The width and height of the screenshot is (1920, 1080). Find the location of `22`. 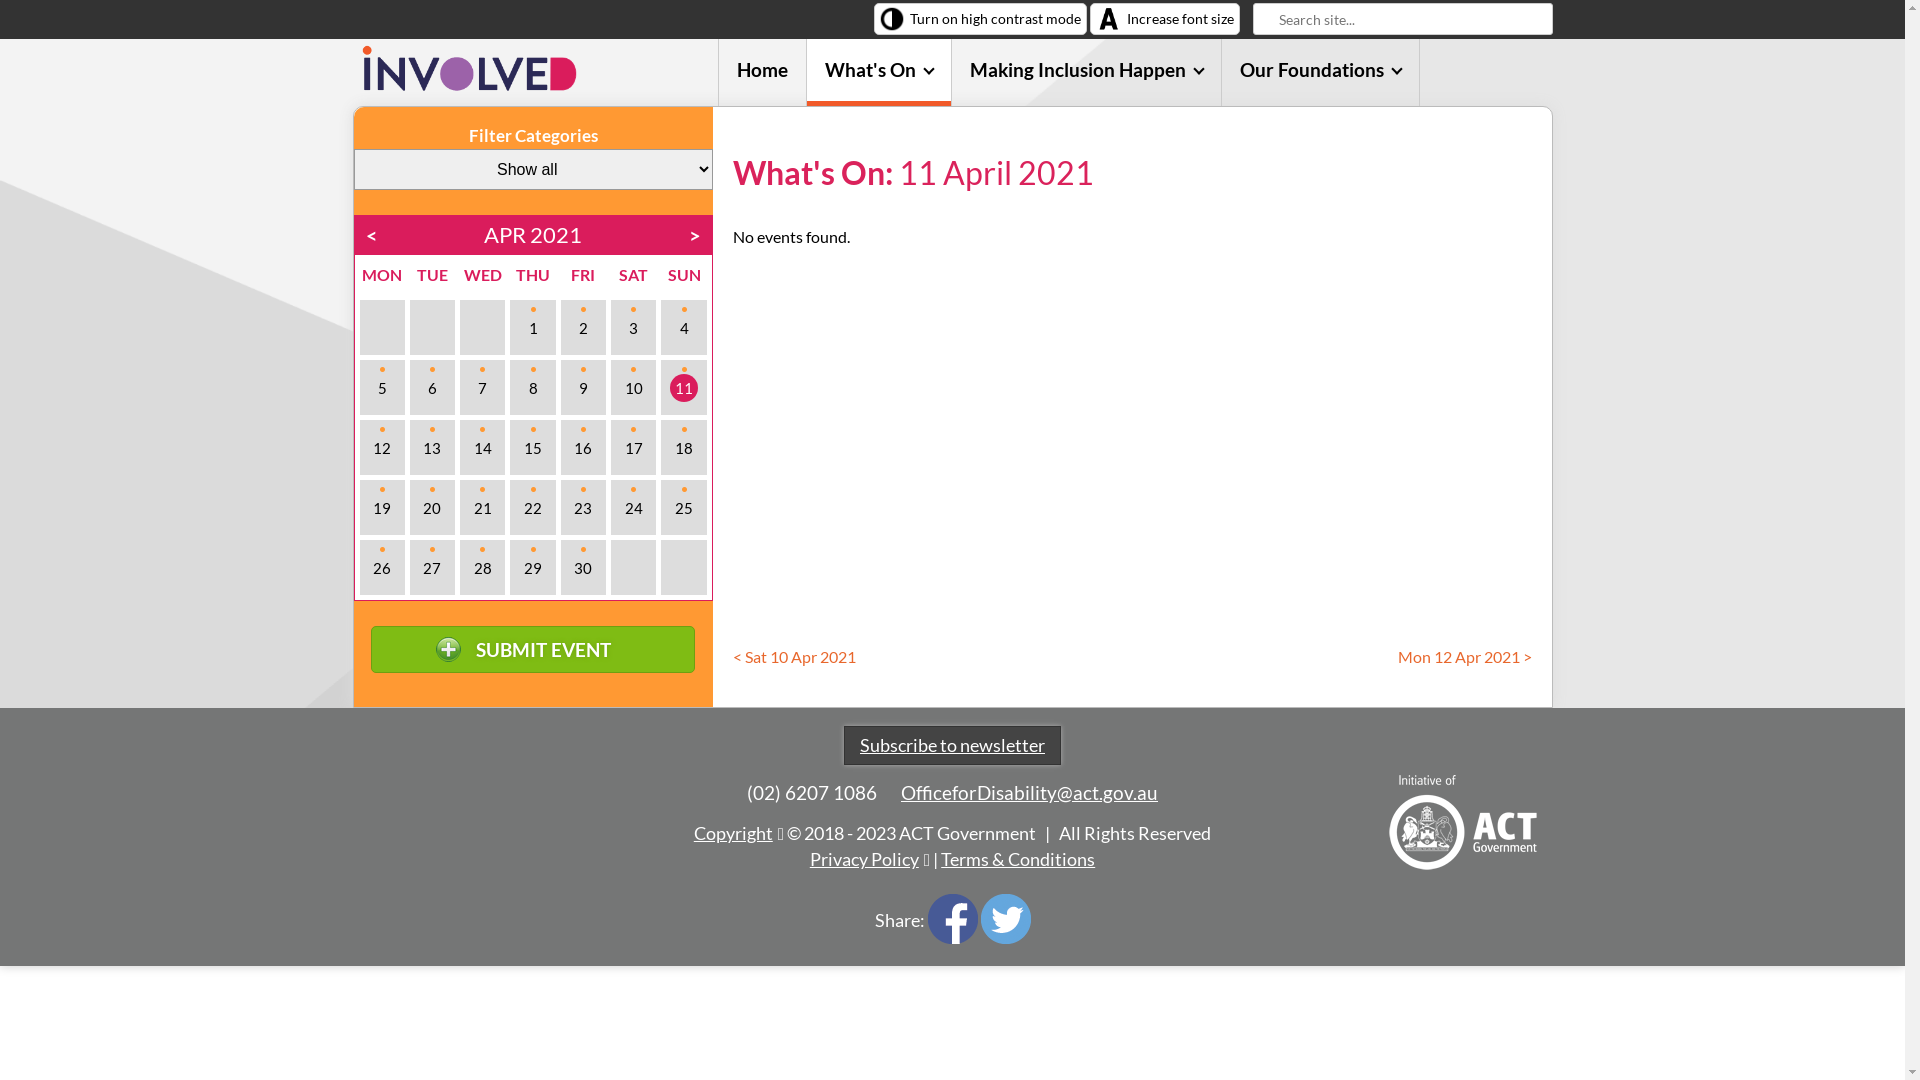

22 is located at coordinates (532, 508).